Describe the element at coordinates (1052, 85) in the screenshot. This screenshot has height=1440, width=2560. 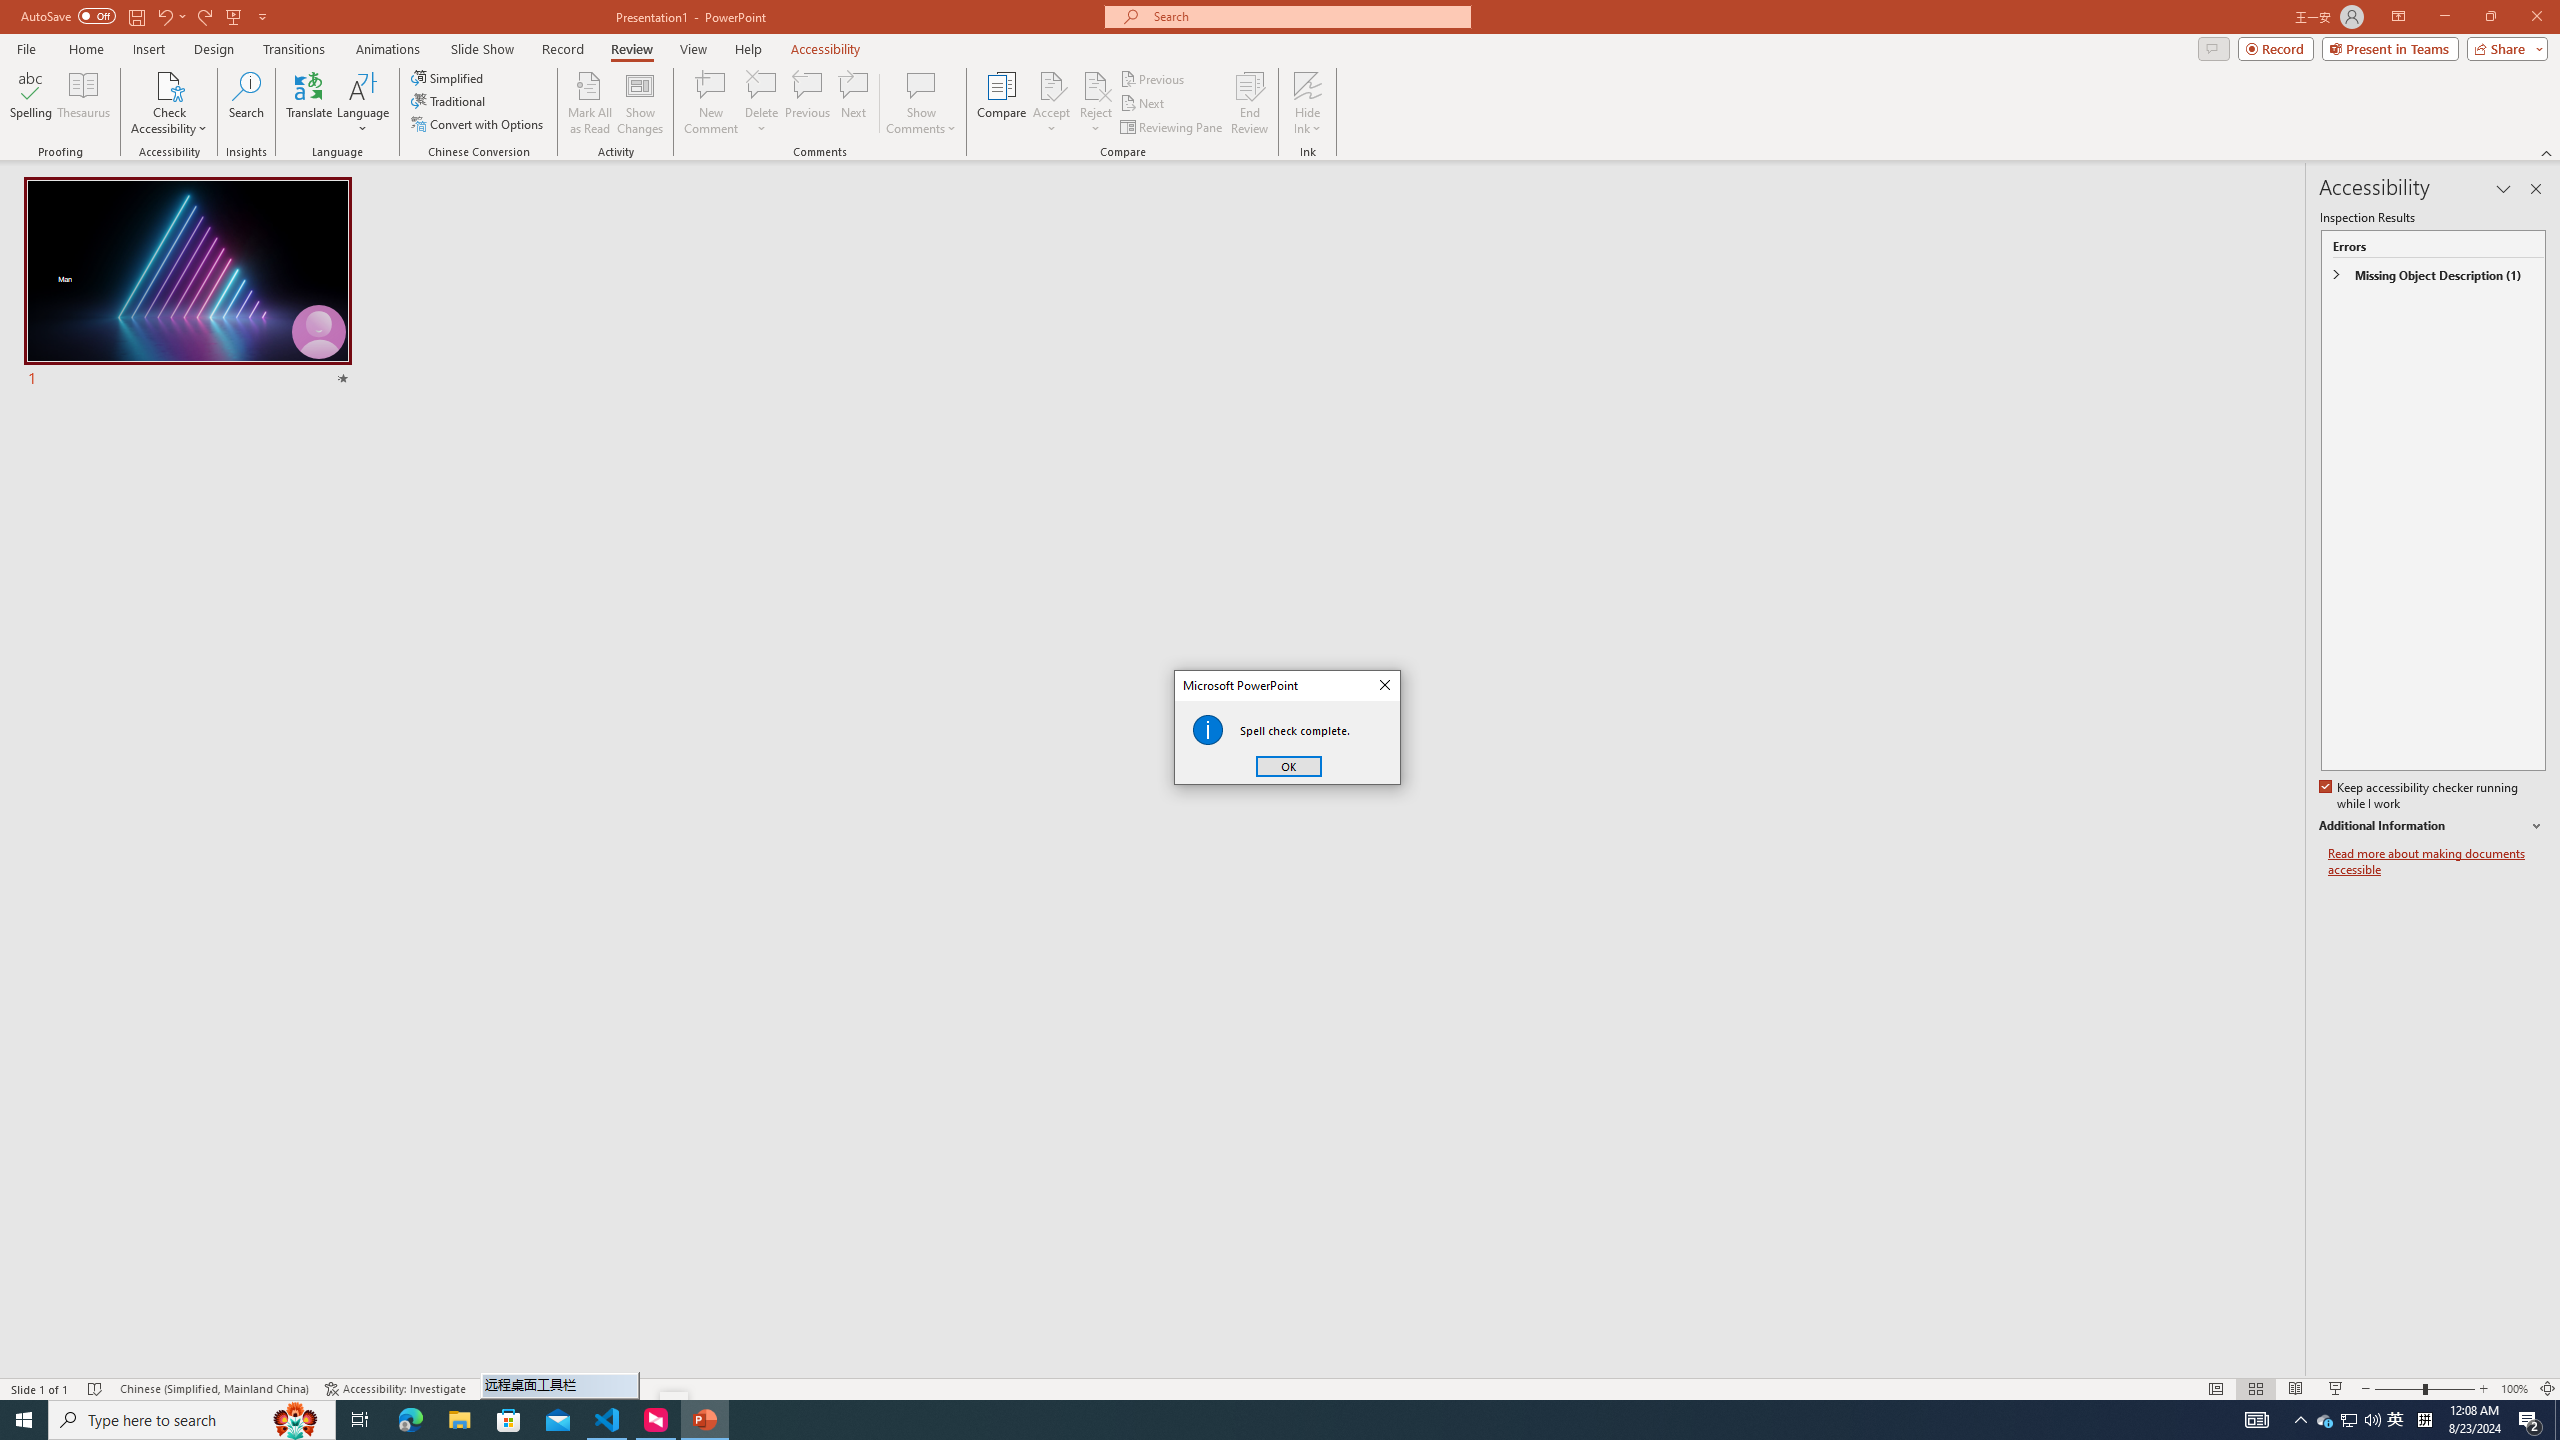
I see `Accept Change` at that location.